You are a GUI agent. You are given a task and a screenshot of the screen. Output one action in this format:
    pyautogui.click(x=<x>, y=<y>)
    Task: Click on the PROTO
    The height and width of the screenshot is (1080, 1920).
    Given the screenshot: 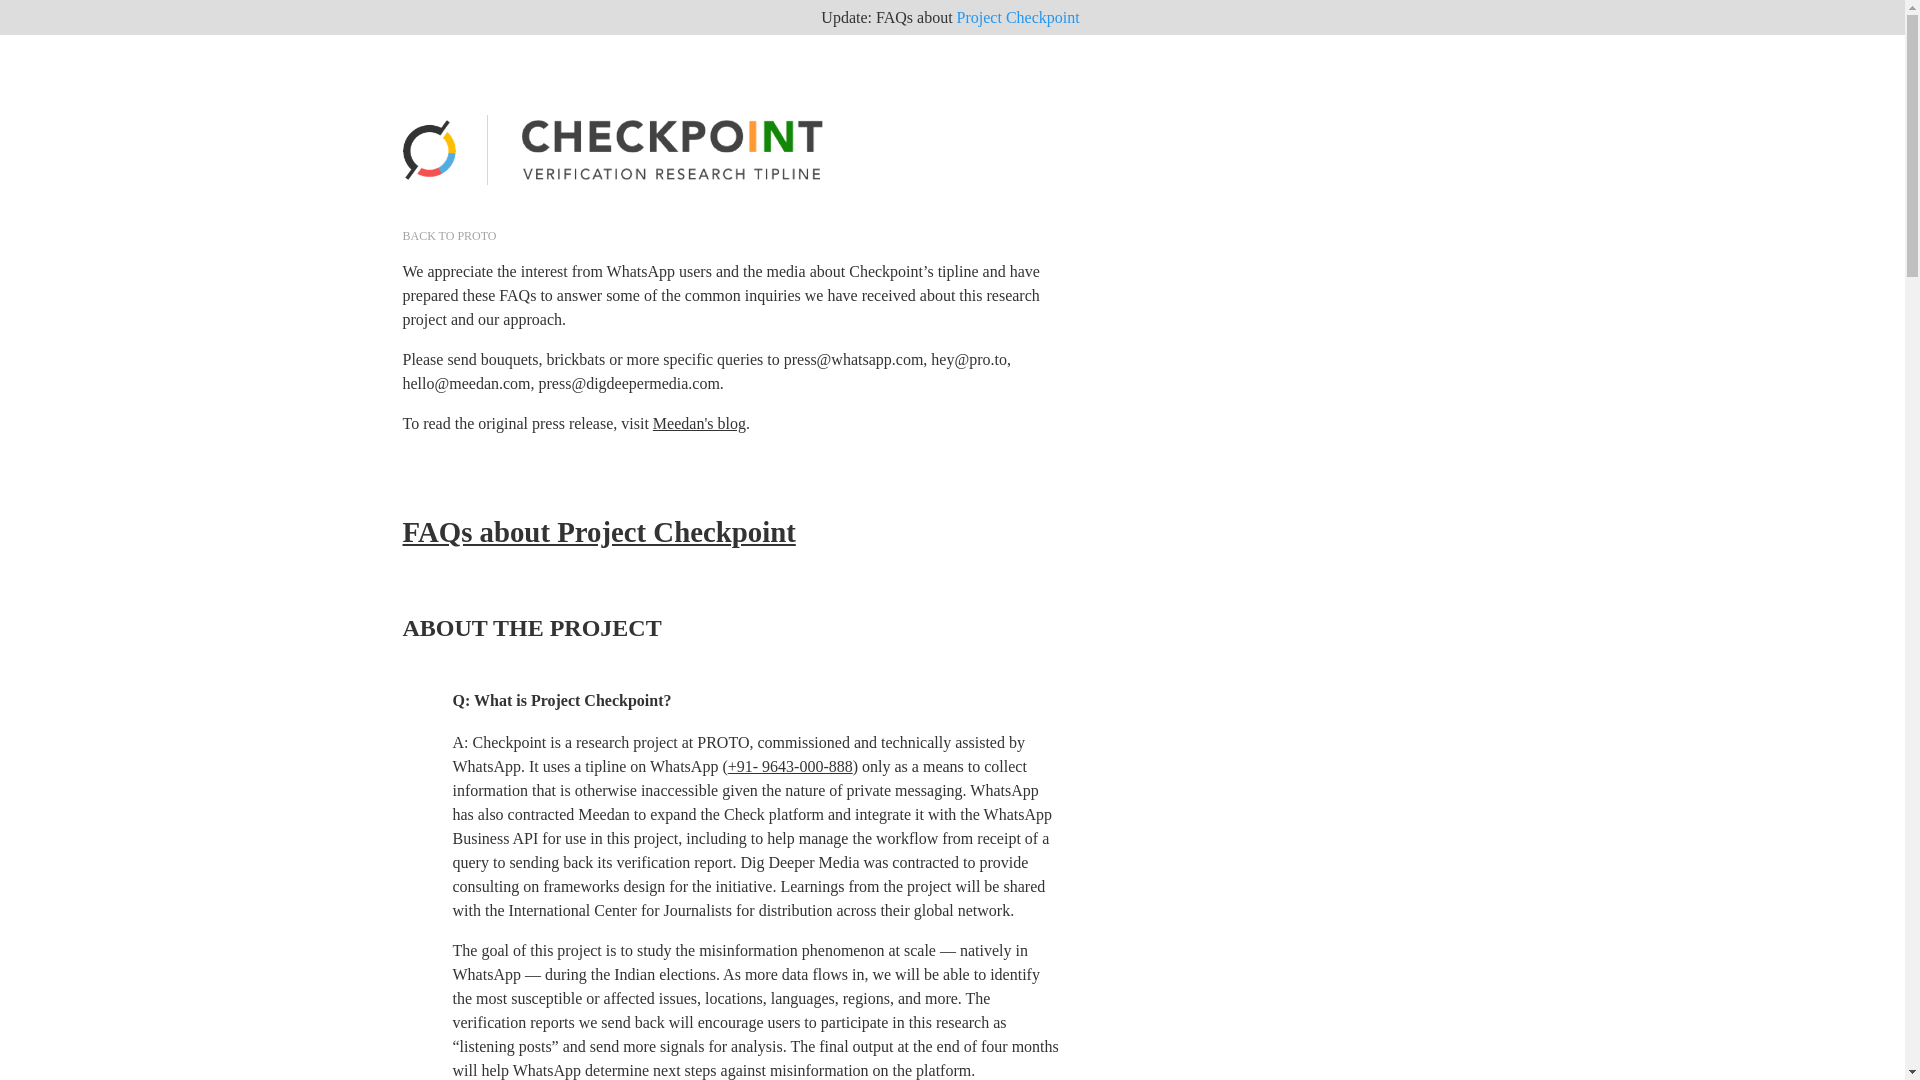 What is the action you would take?
    pyautogui.click(x=448, y=236)
    